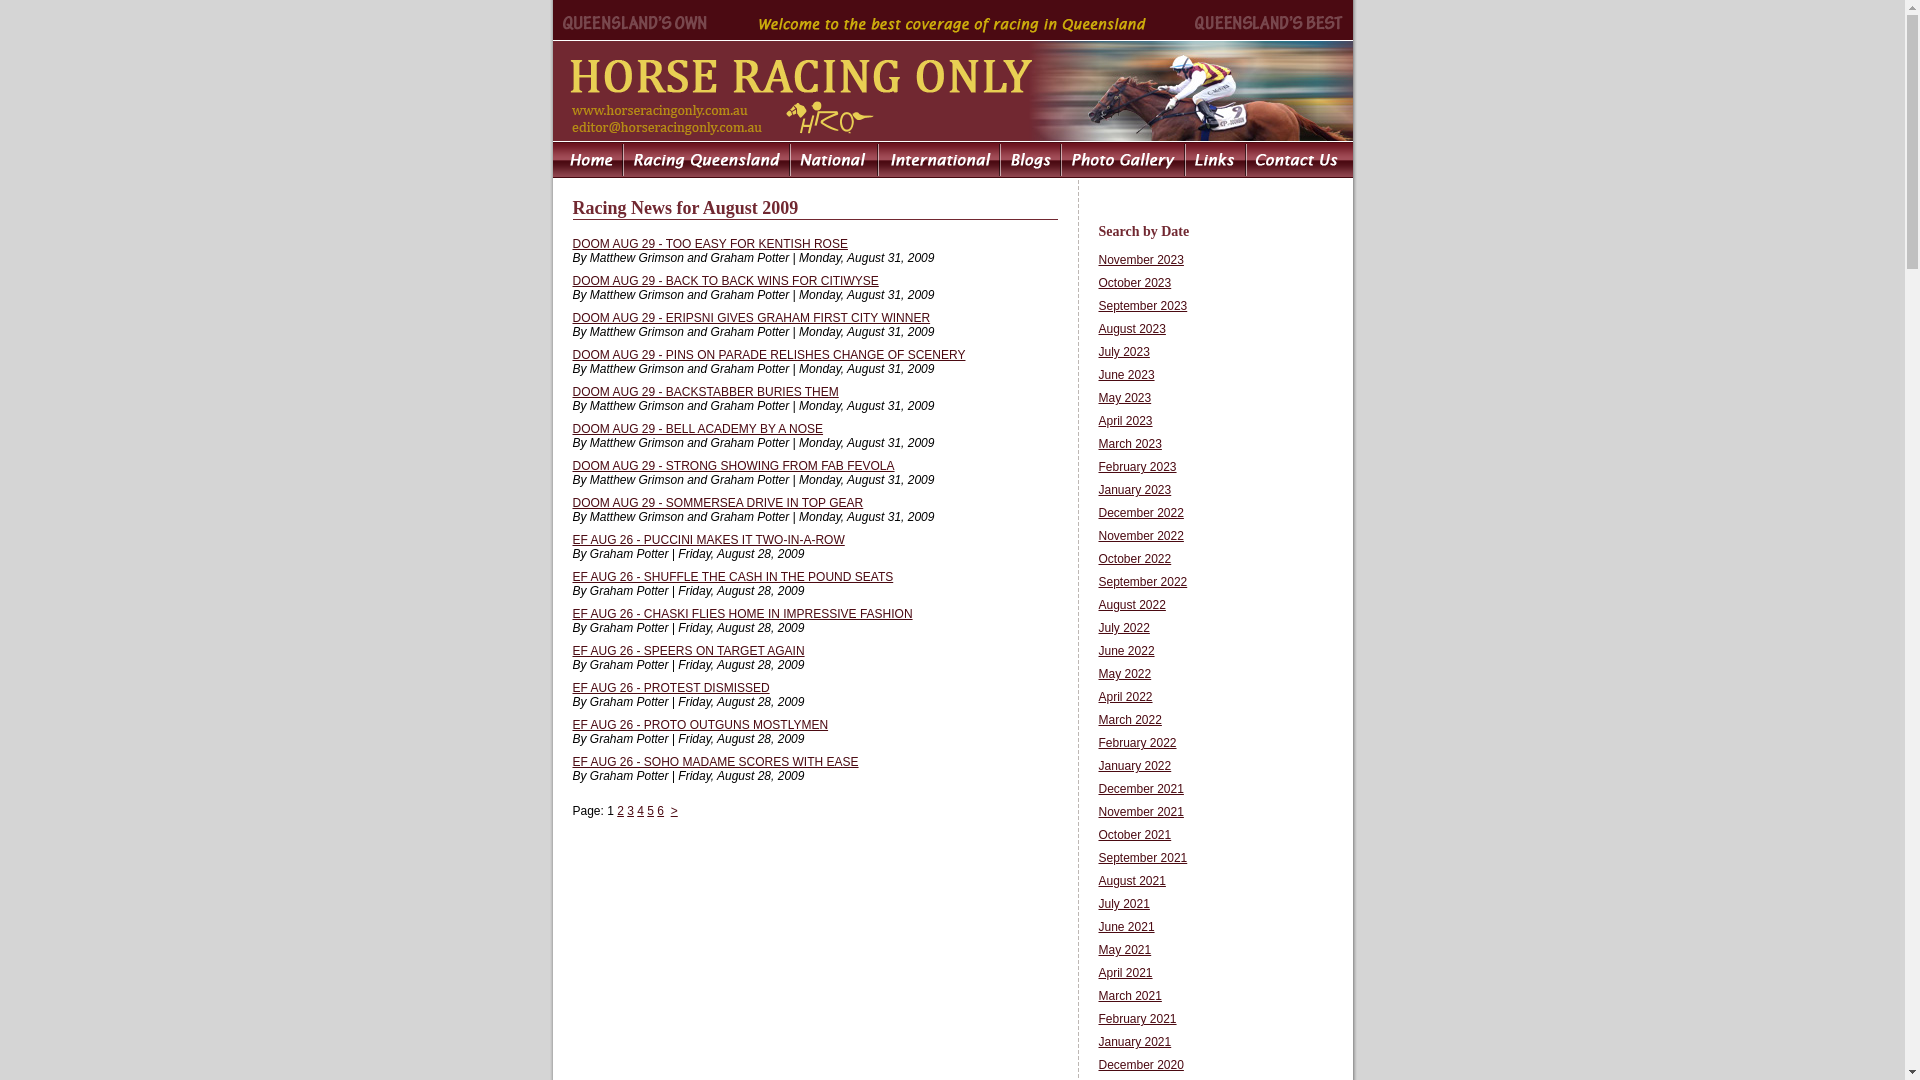  I want to click on EF AUG 26 - SHUFFLE THE CASH IN THE POUND SEATS, so click(732, 577).